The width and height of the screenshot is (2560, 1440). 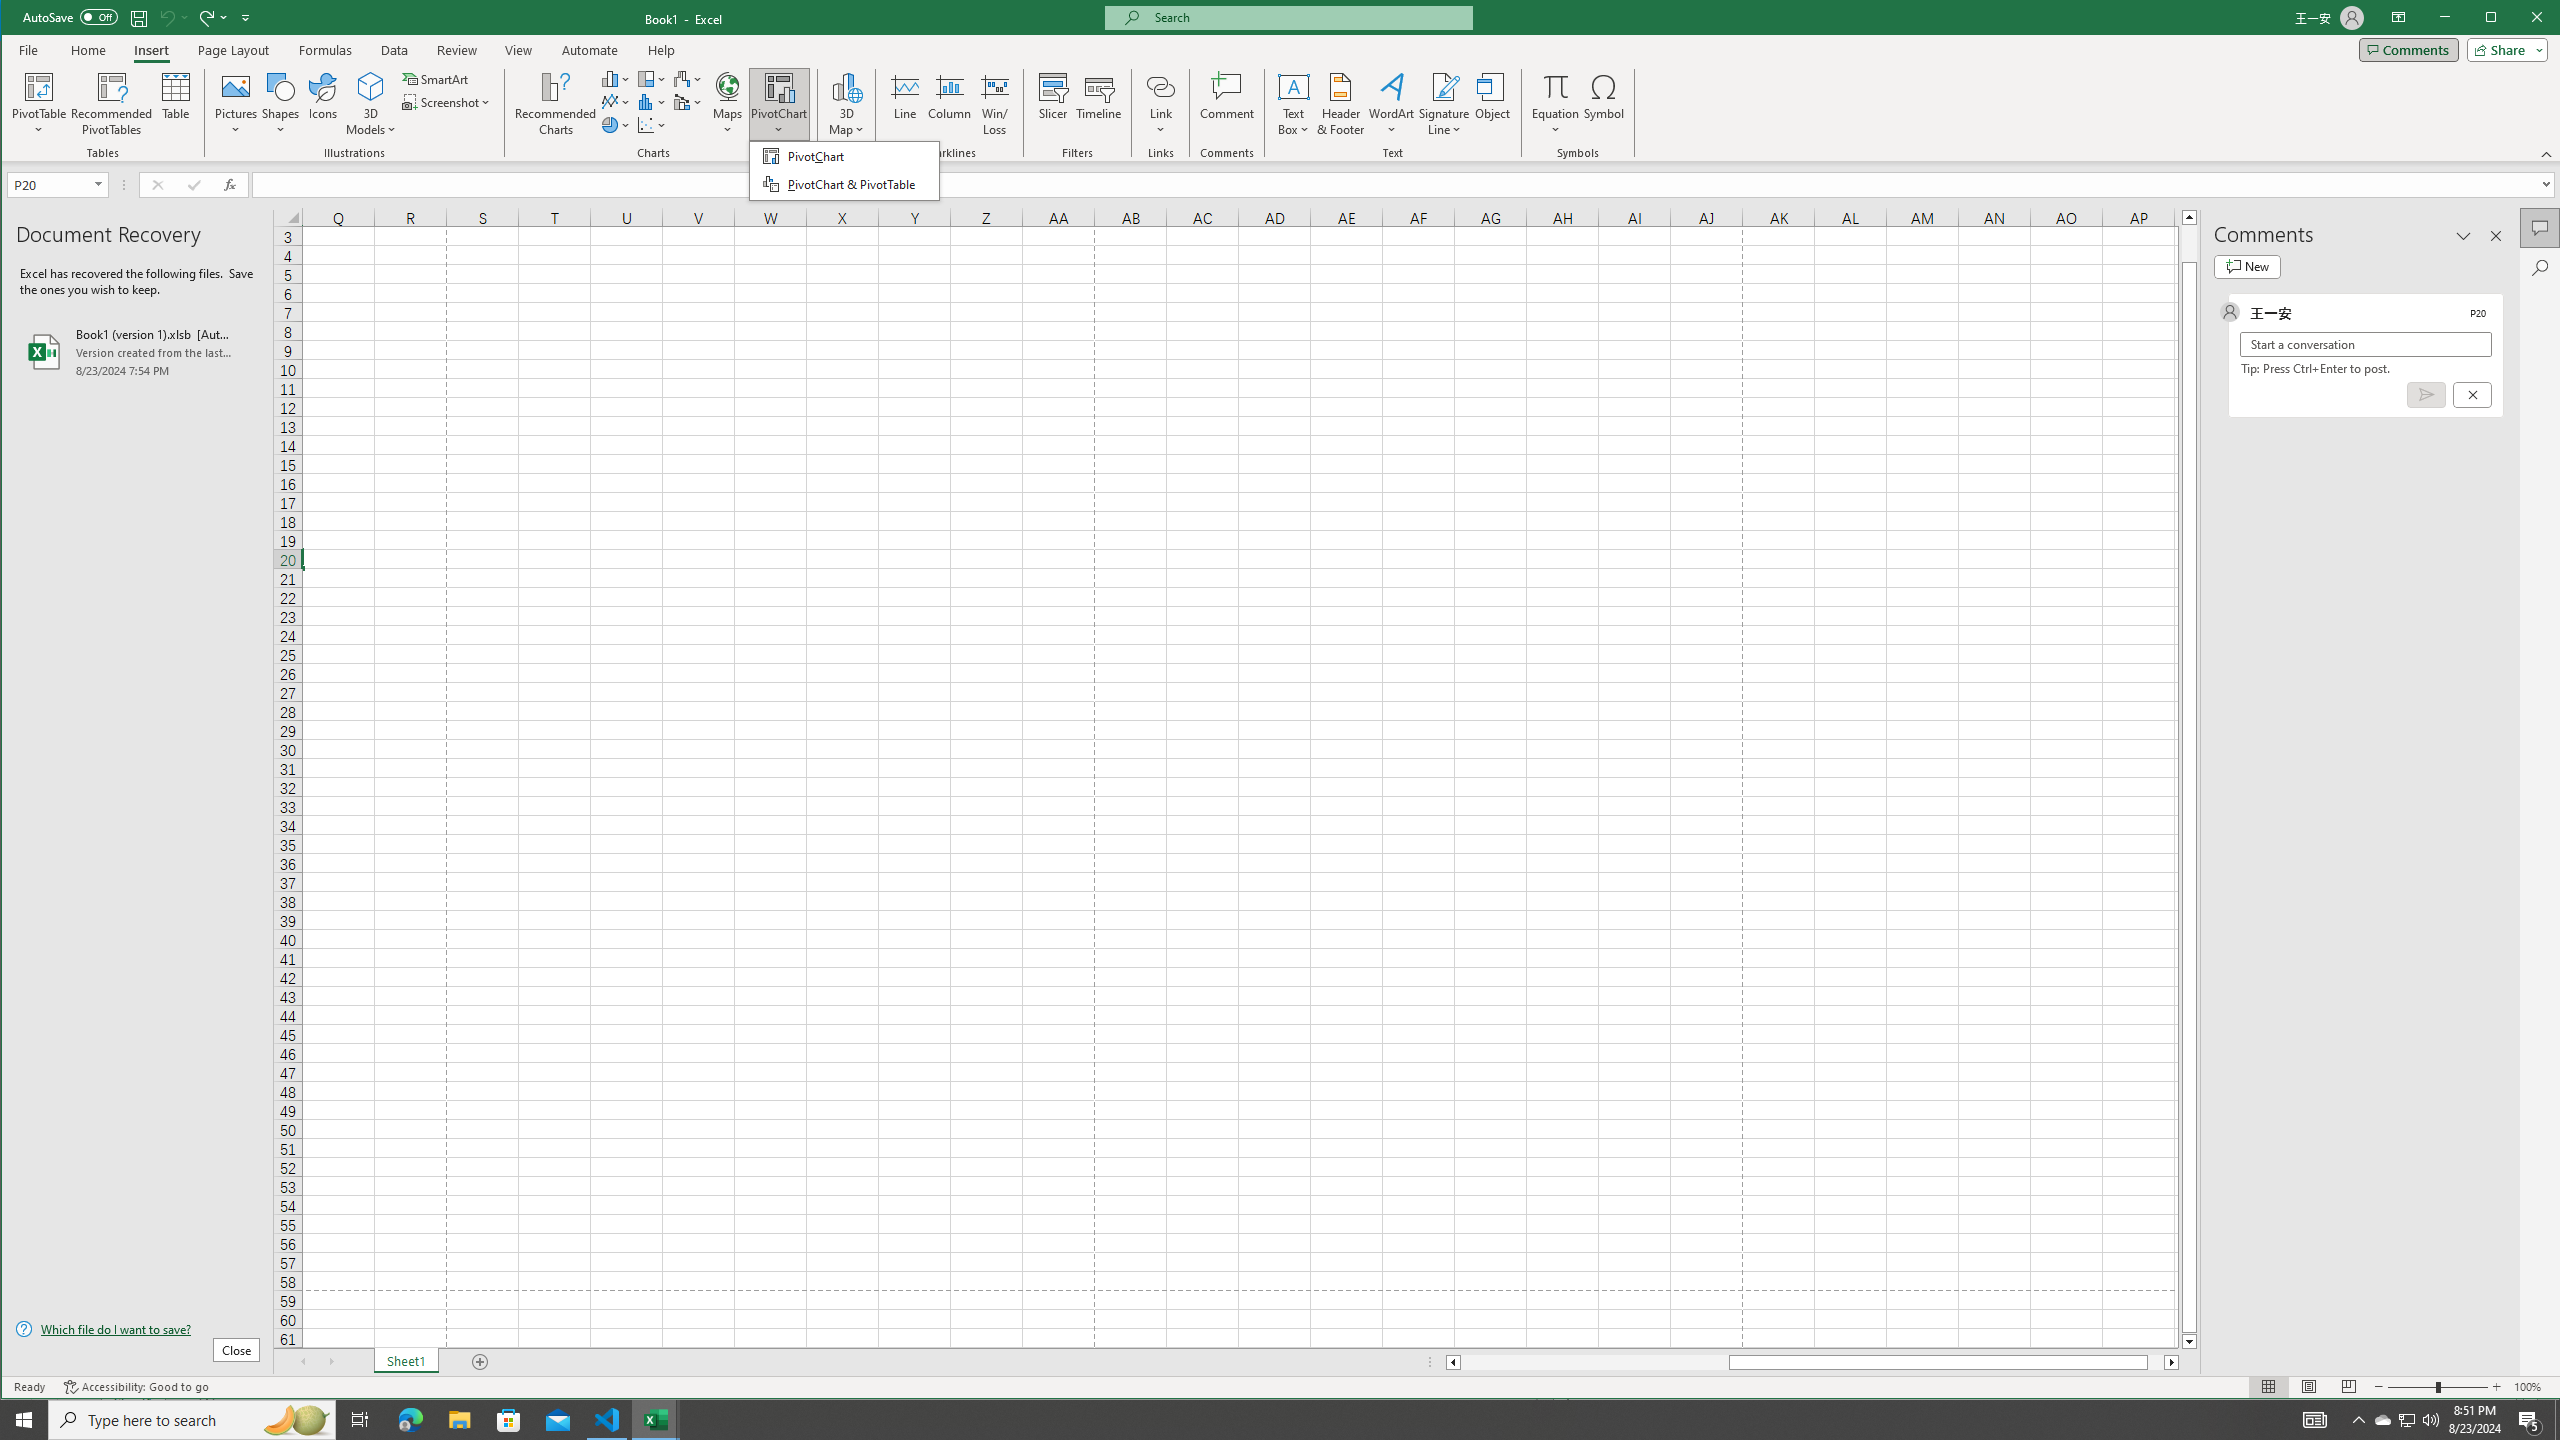 What do you see at coordinates (608, 1420) in the screenshot?
I see `Visual Studio Code - 1 running window` at bounding box center [608, 1420].